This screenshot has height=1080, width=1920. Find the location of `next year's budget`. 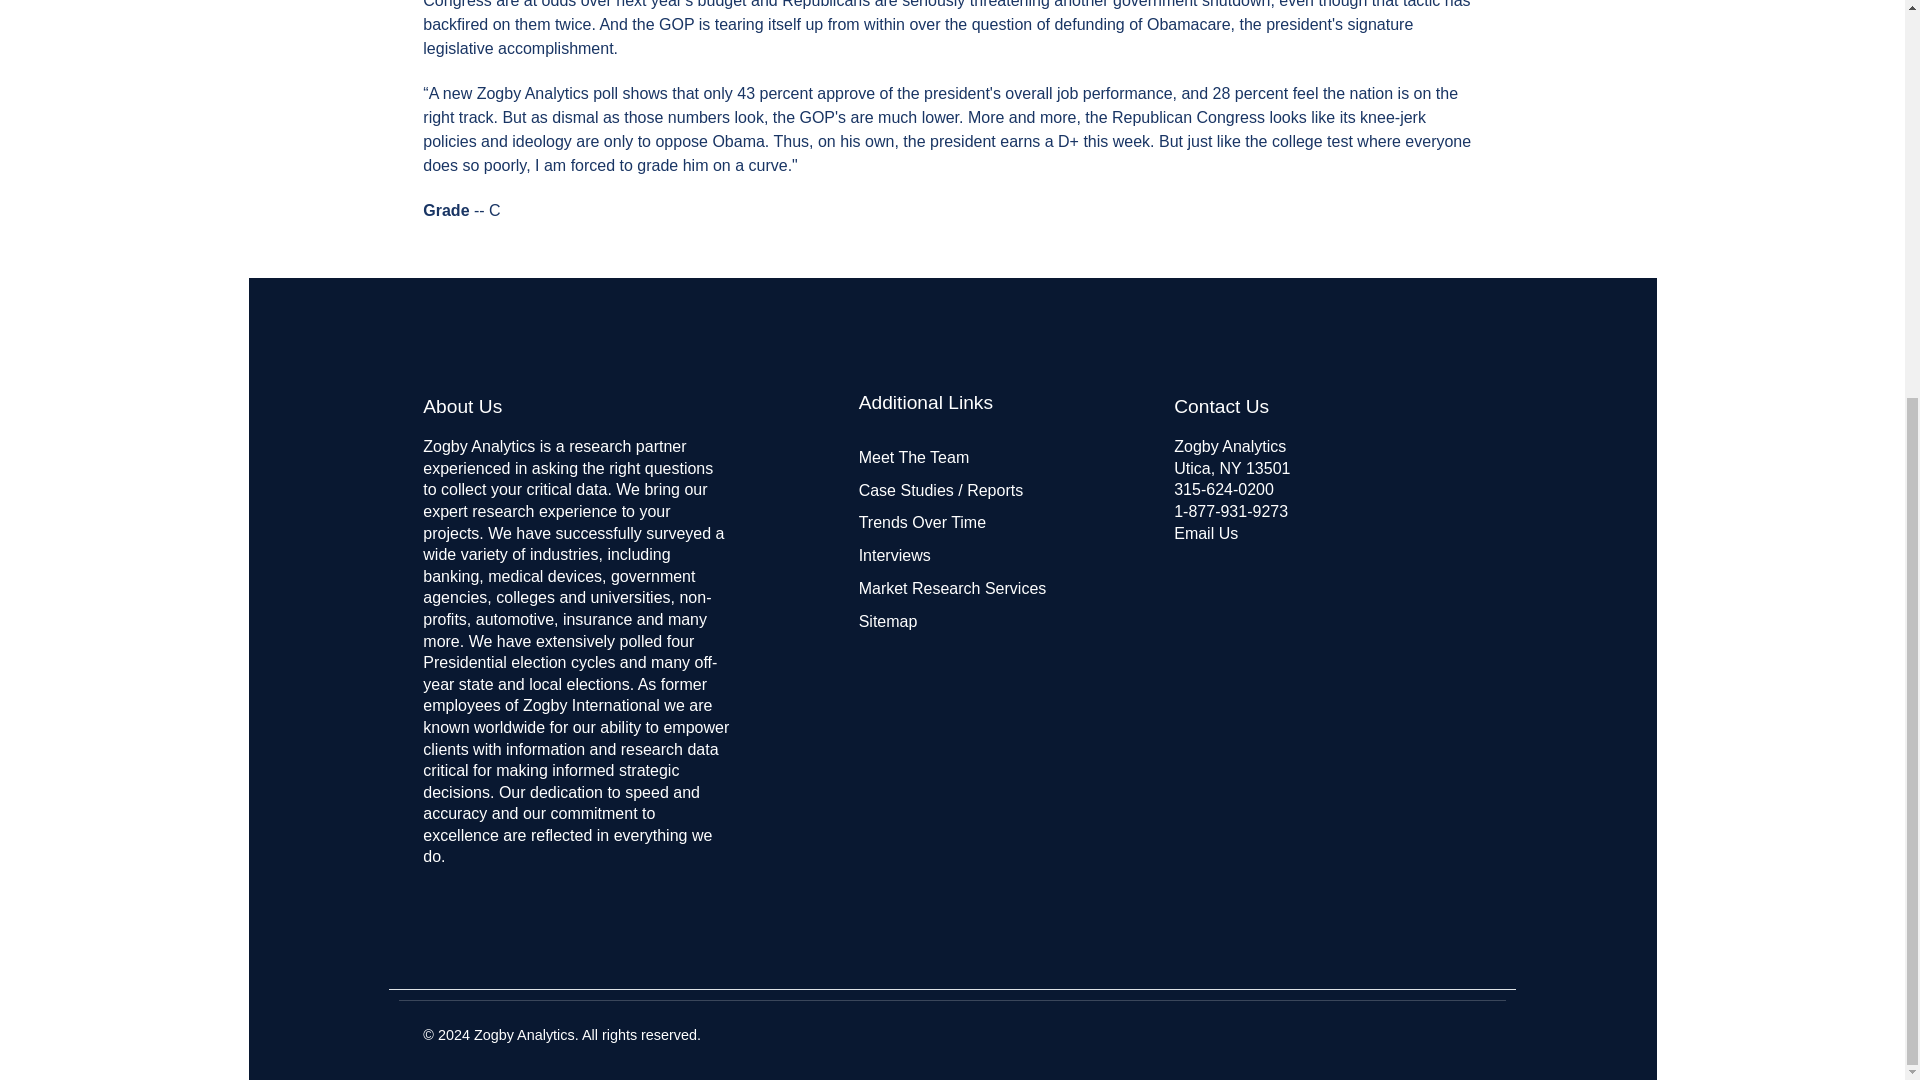

next year's budget is located at coordinates (681, 4).